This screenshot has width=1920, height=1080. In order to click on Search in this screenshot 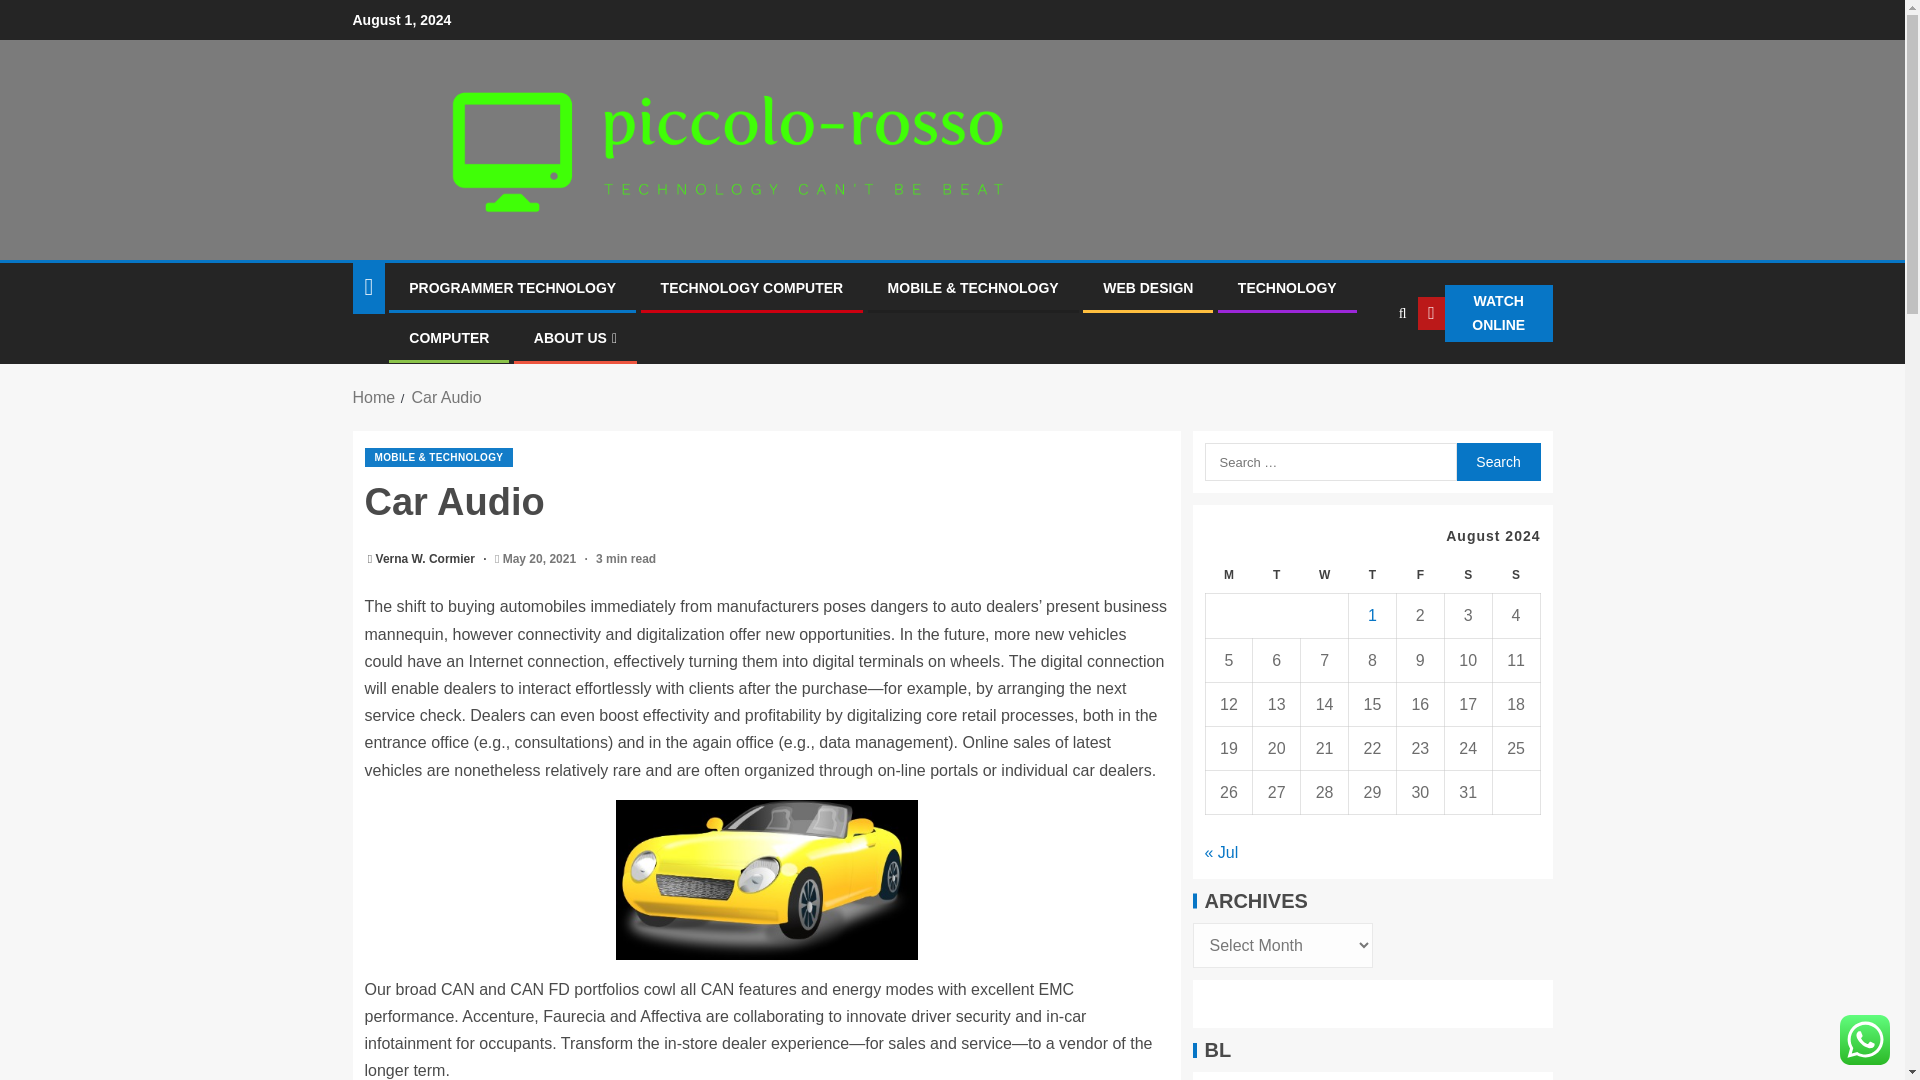, I will do `click(1497, 461)`.